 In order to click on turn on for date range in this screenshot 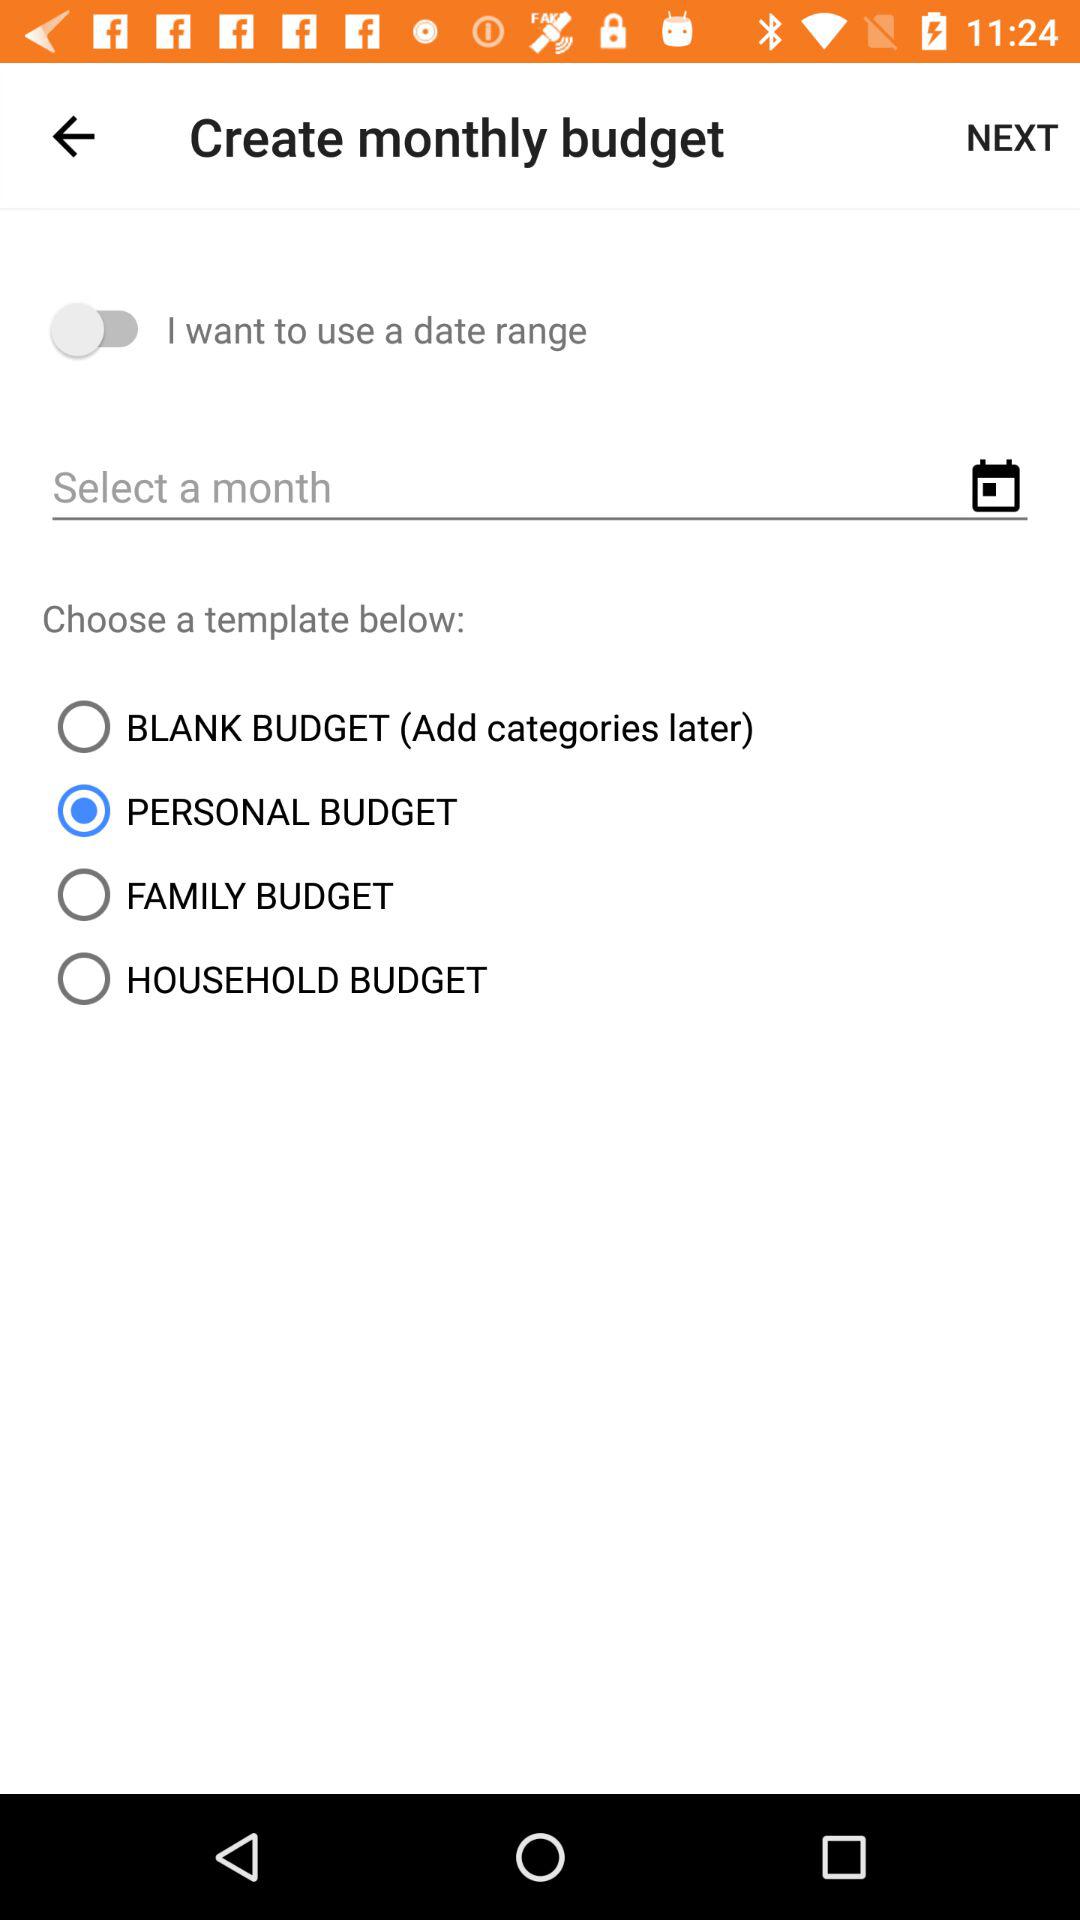, I will do `click(104, 330)`.